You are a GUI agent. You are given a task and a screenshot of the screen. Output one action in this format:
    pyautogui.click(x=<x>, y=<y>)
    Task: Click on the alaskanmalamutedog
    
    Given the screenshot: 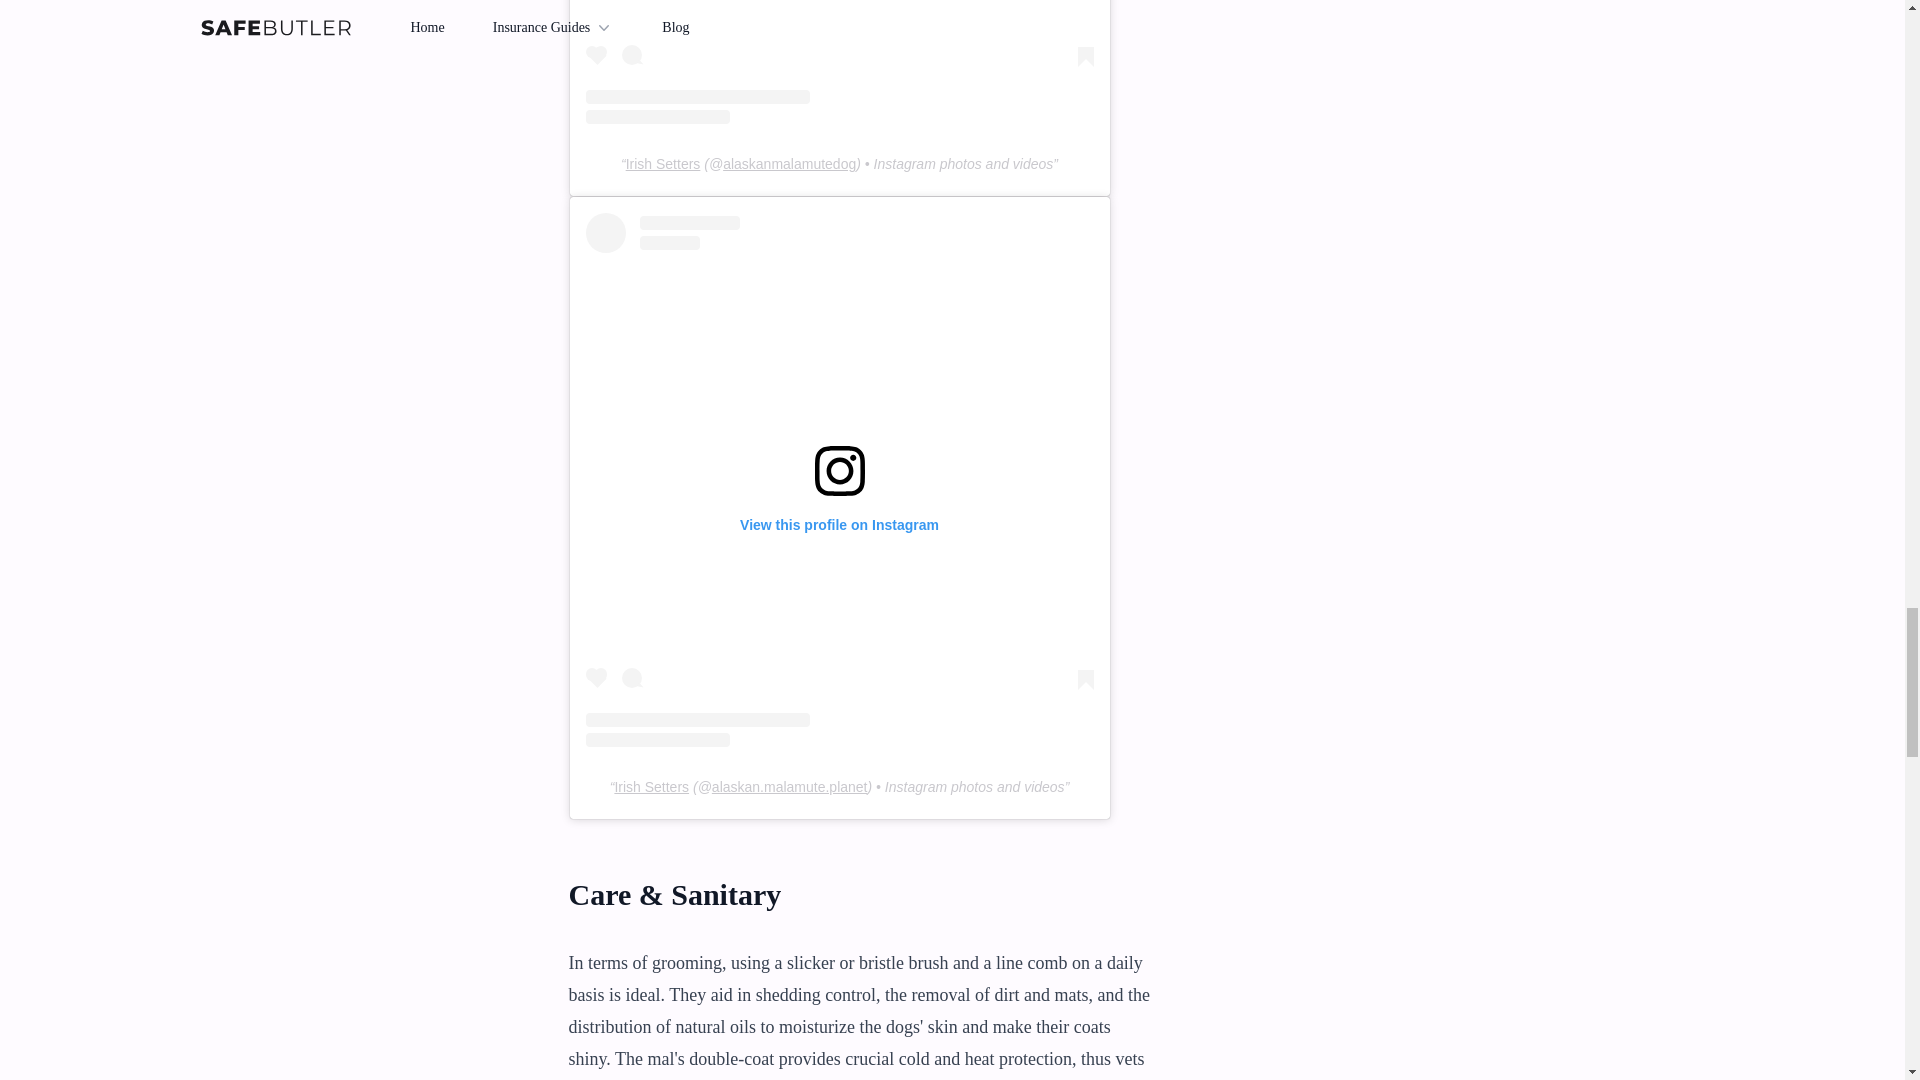 What is the action you would take?
    pyautogui.click(x=790, y=163)
    